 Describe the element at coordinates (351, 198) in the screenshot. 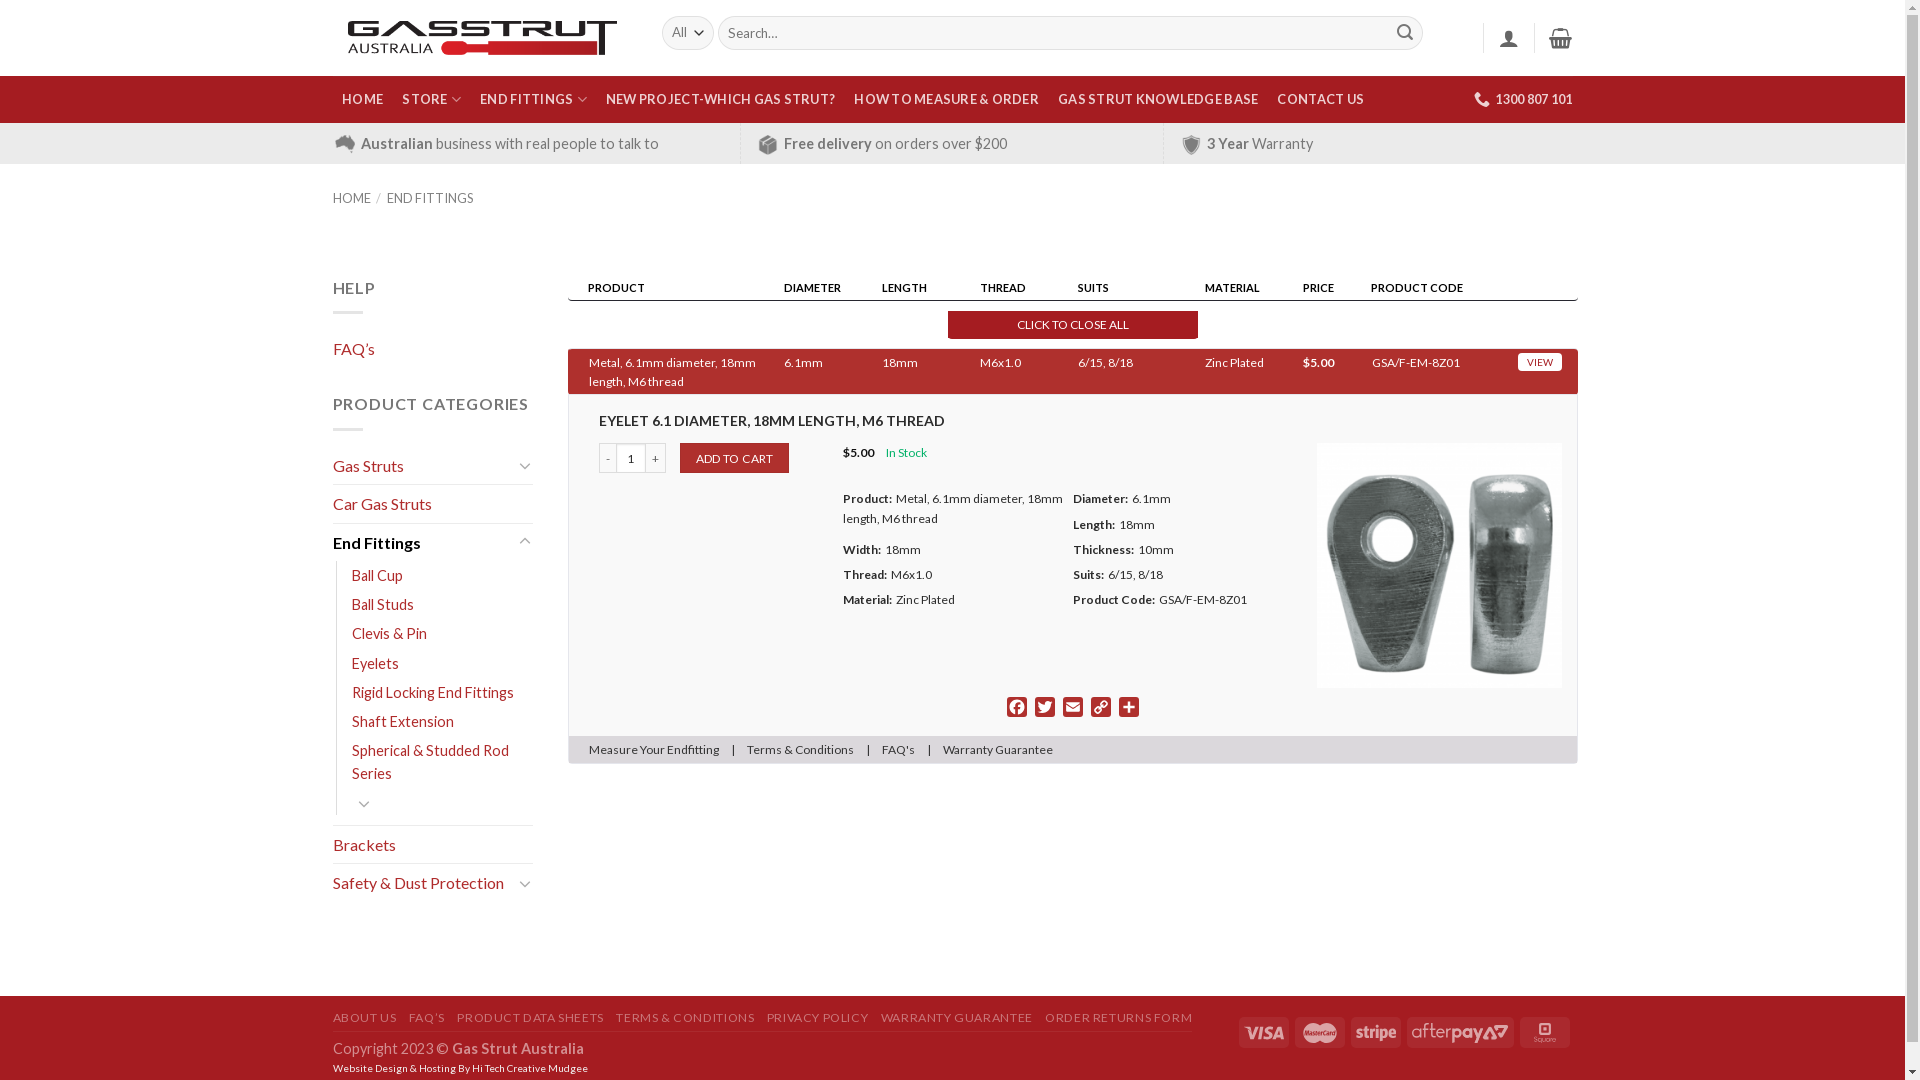

I see `HOME` at that location.